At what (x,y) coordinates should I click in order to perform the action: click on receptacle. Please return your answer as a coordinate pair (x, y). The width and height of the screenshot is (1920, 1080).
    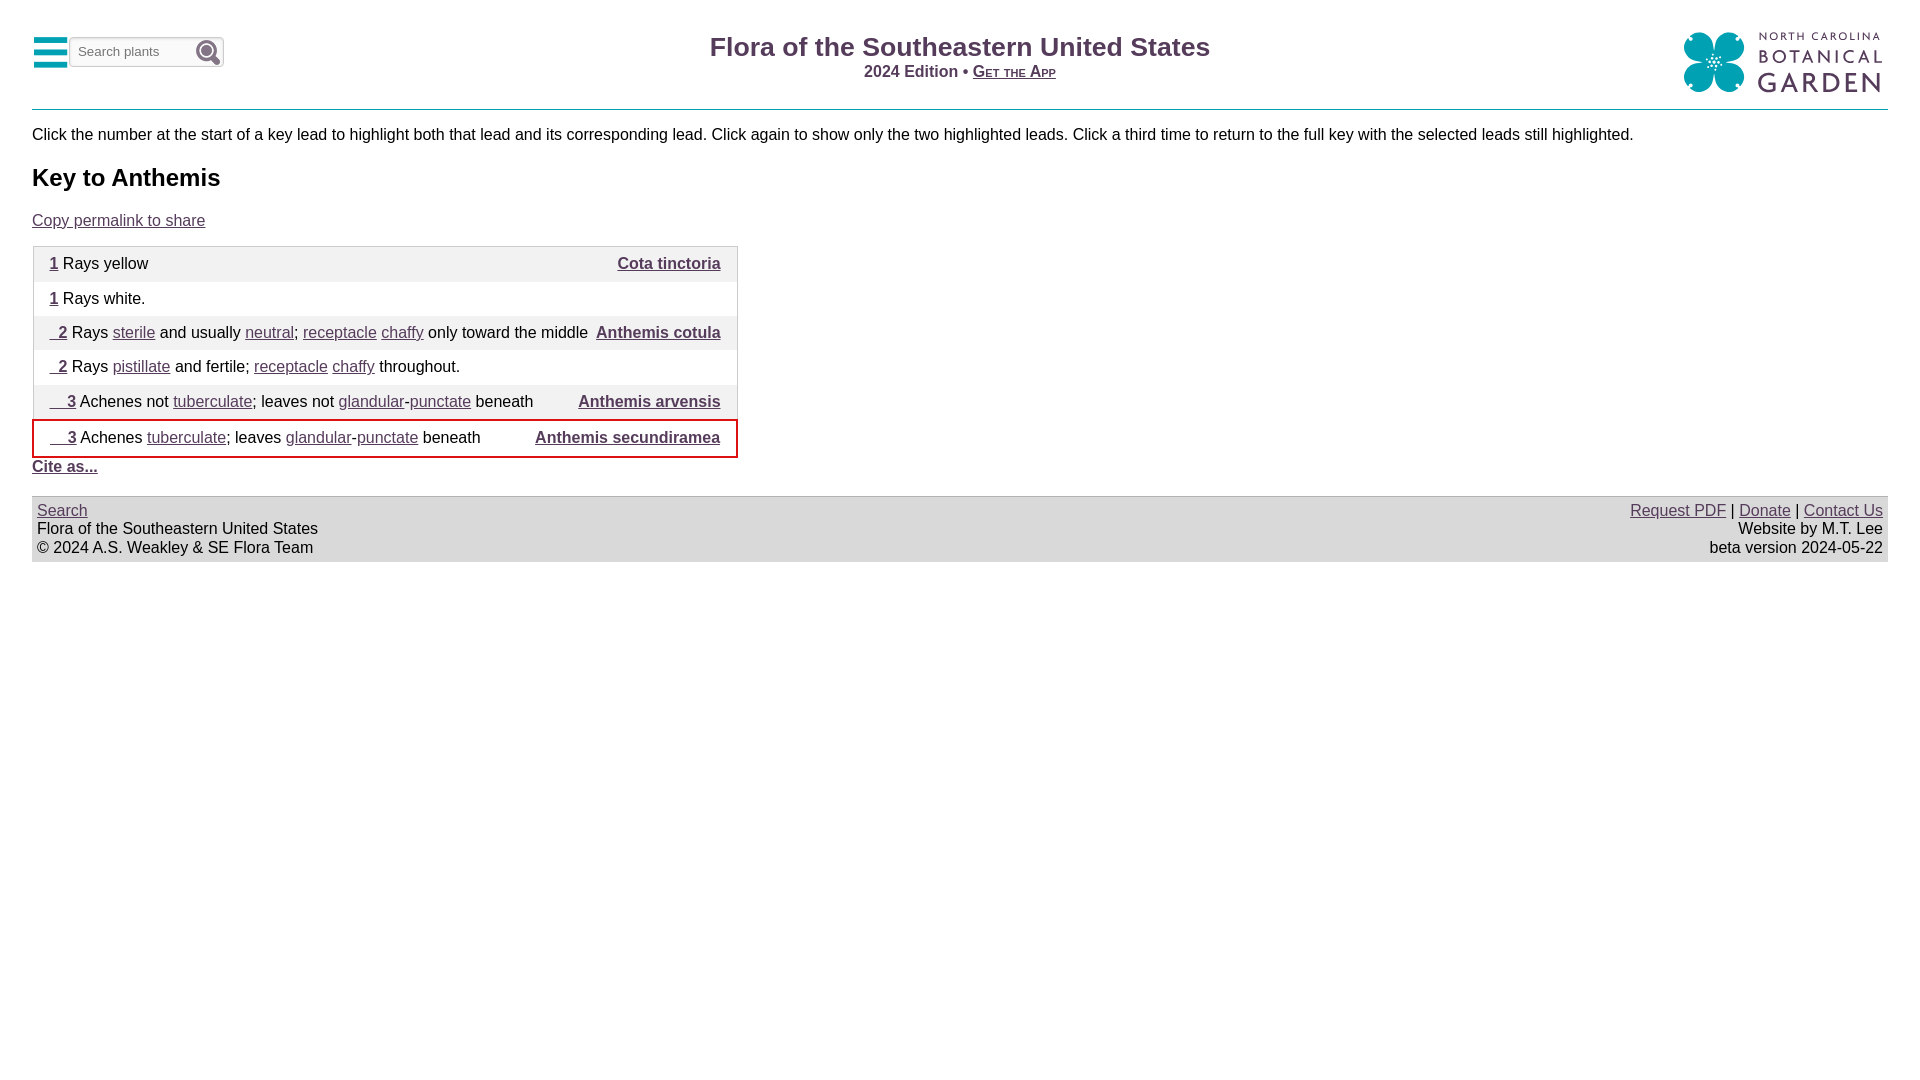
    Looking at the image, I should click on (340, 332).